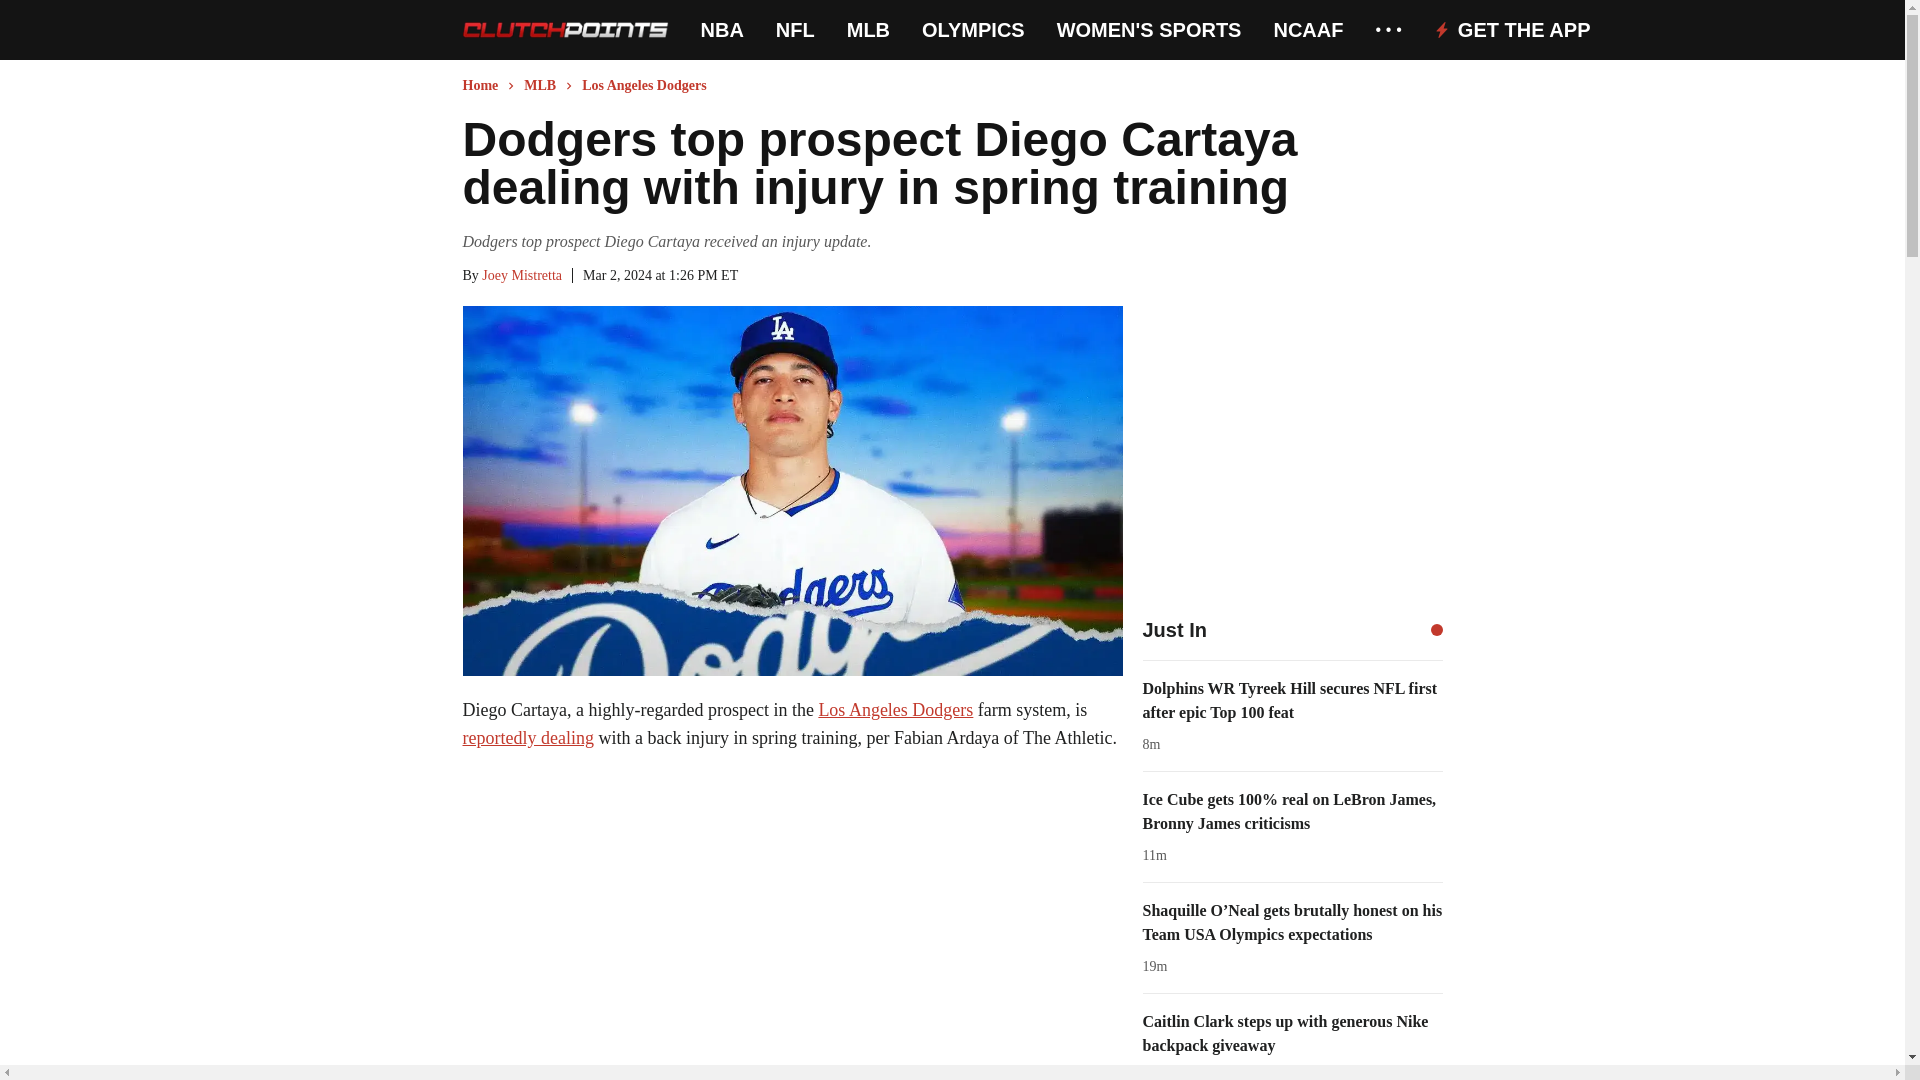  Describe the element at coordinates (722, 30) in the screenshot. I see `NBA` at that location.